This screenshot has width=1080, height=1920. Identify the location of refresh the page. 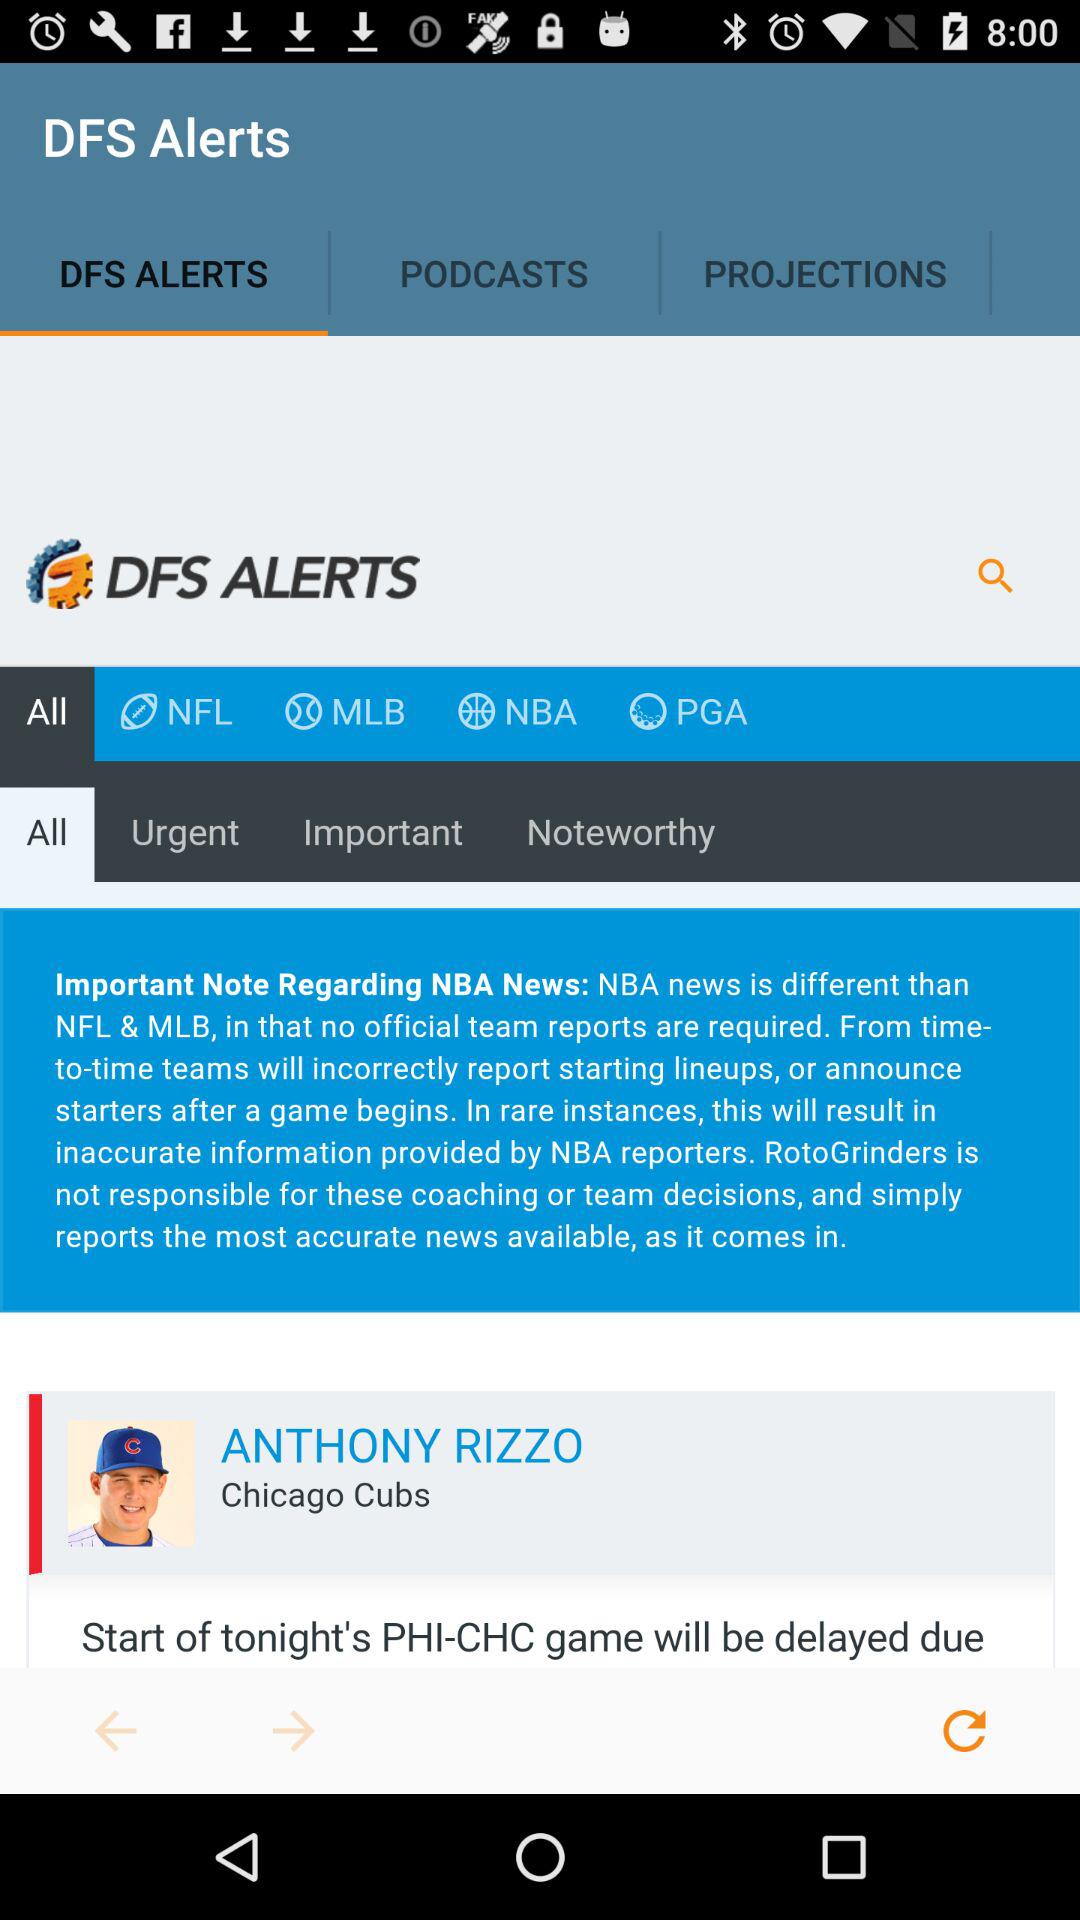
(964, 1731).